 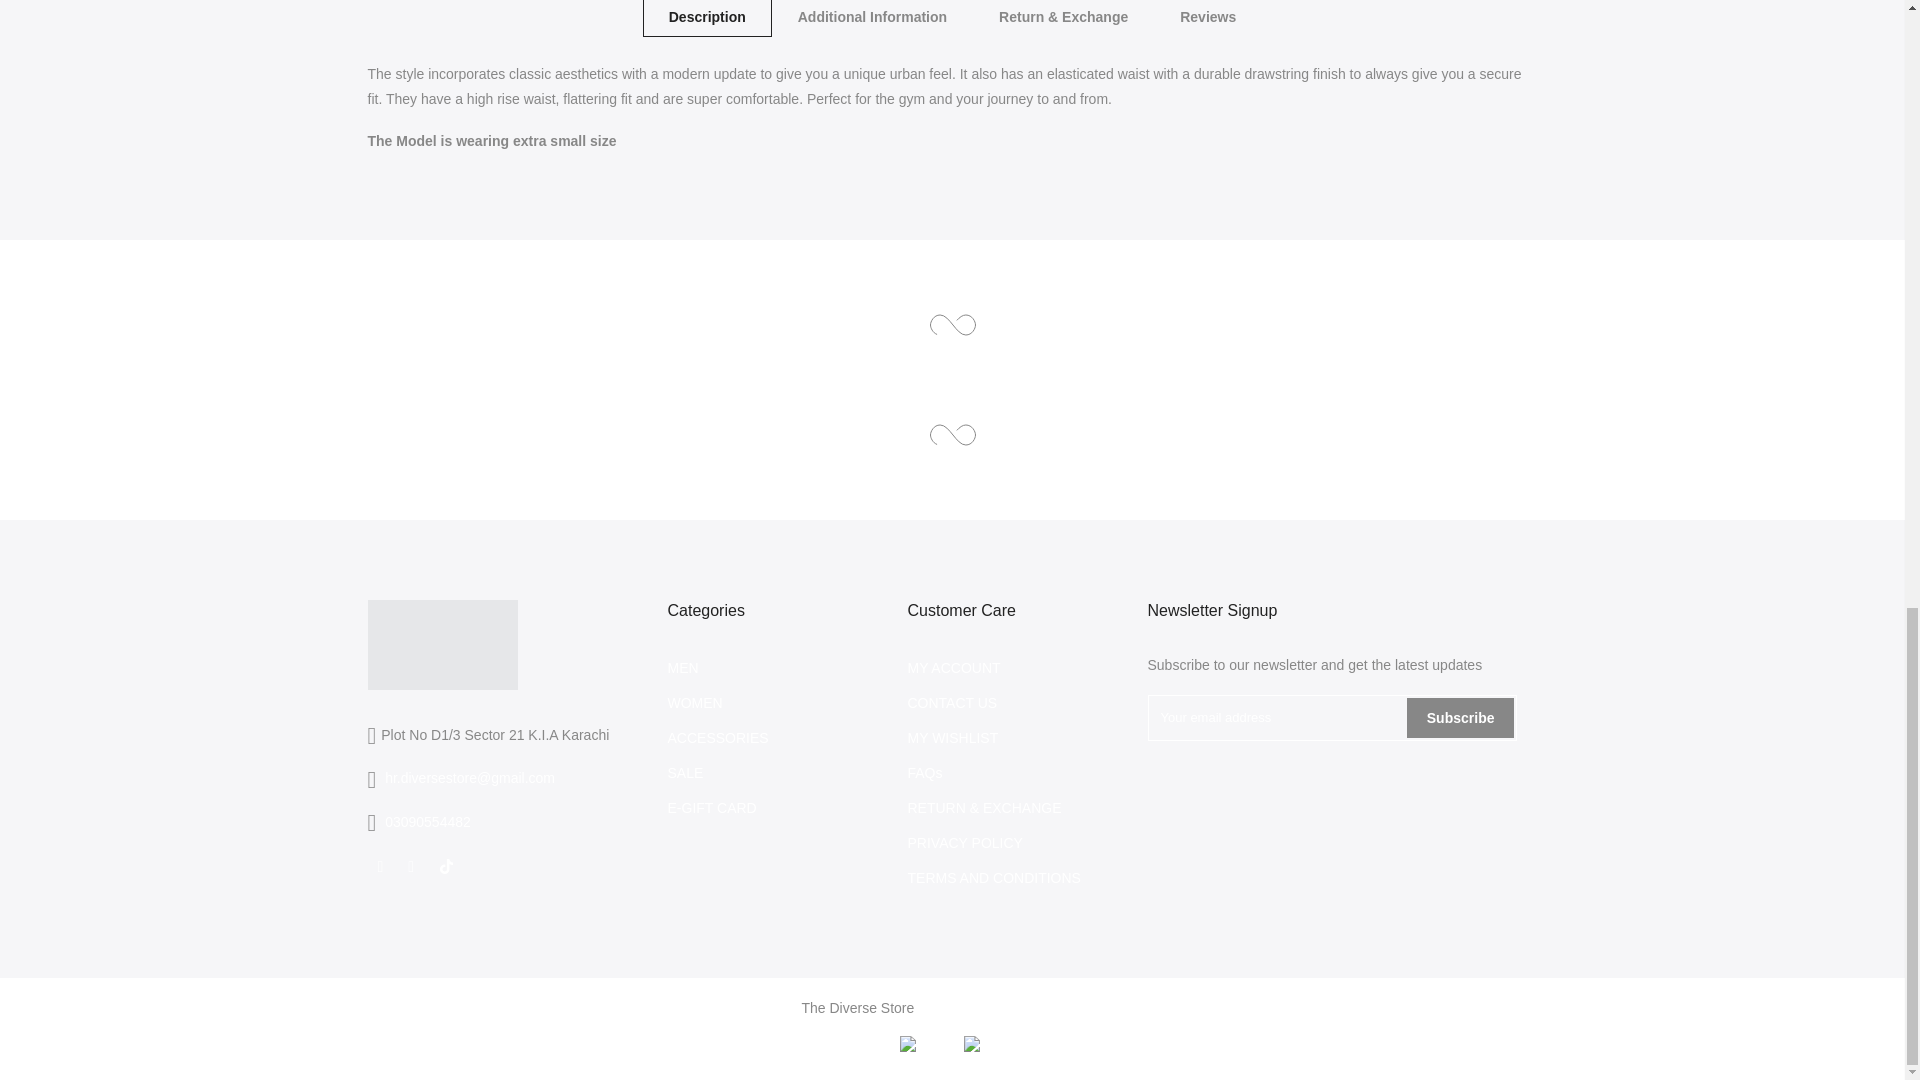 I want to click on Additional Information, so click(x=872, y=18).